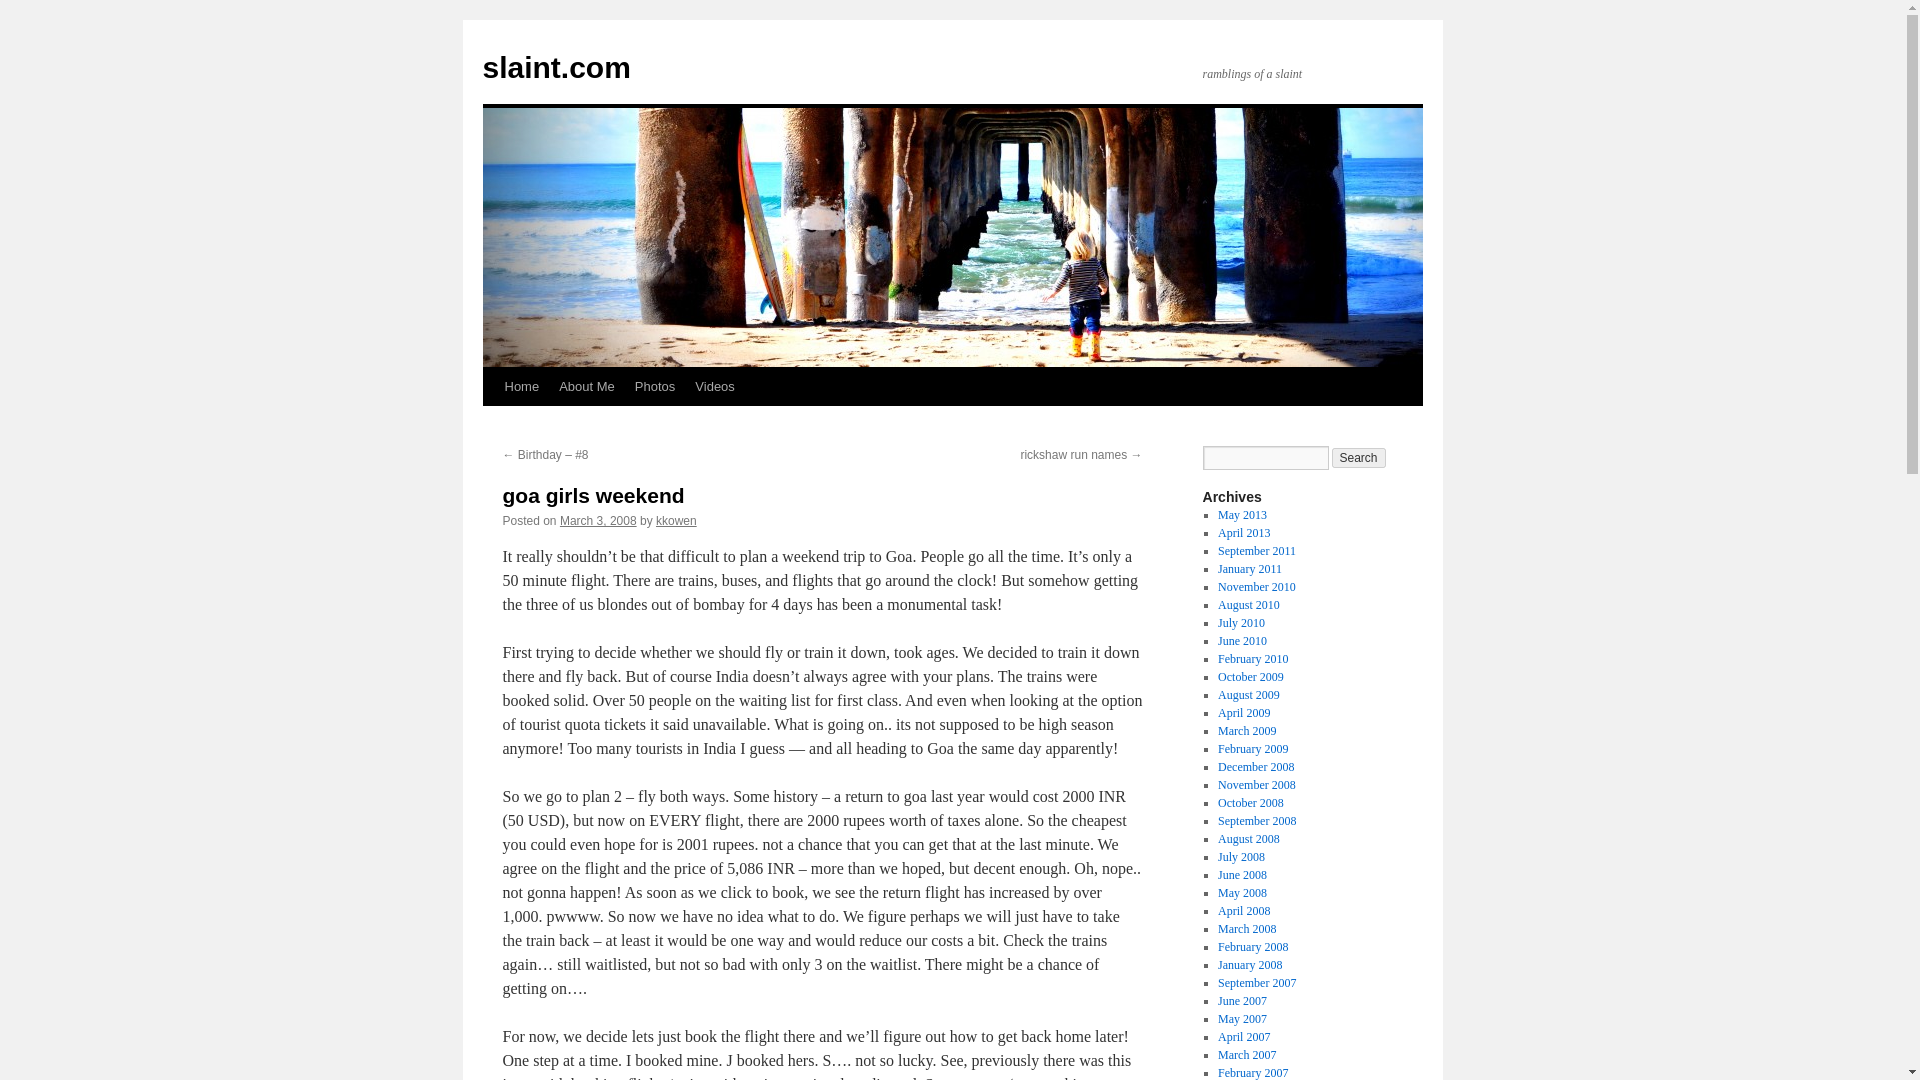  Describe the element at coordinates (1256, 551) in the screenshot. I see `September 2011` at that location.